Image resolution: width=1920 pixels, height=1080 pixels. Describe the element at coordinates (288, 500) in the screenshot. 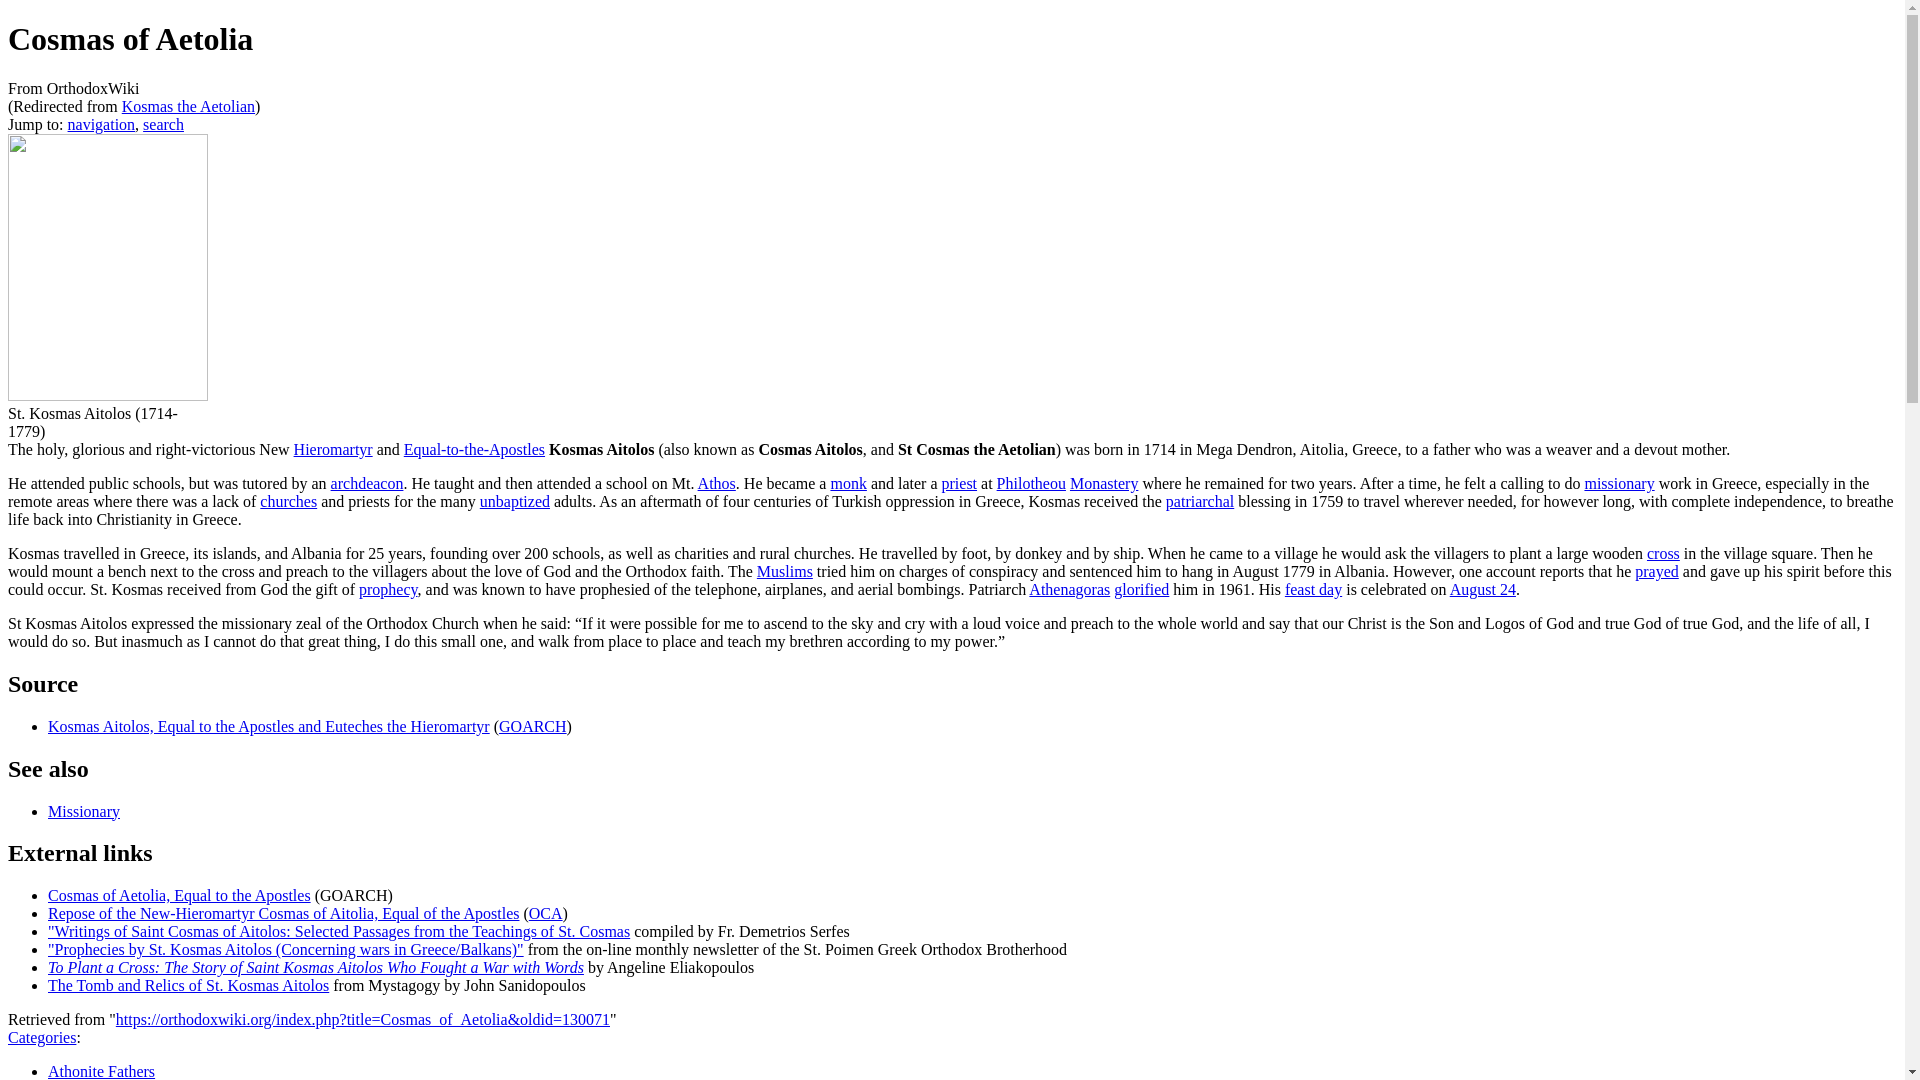

I see `churches` at that location.